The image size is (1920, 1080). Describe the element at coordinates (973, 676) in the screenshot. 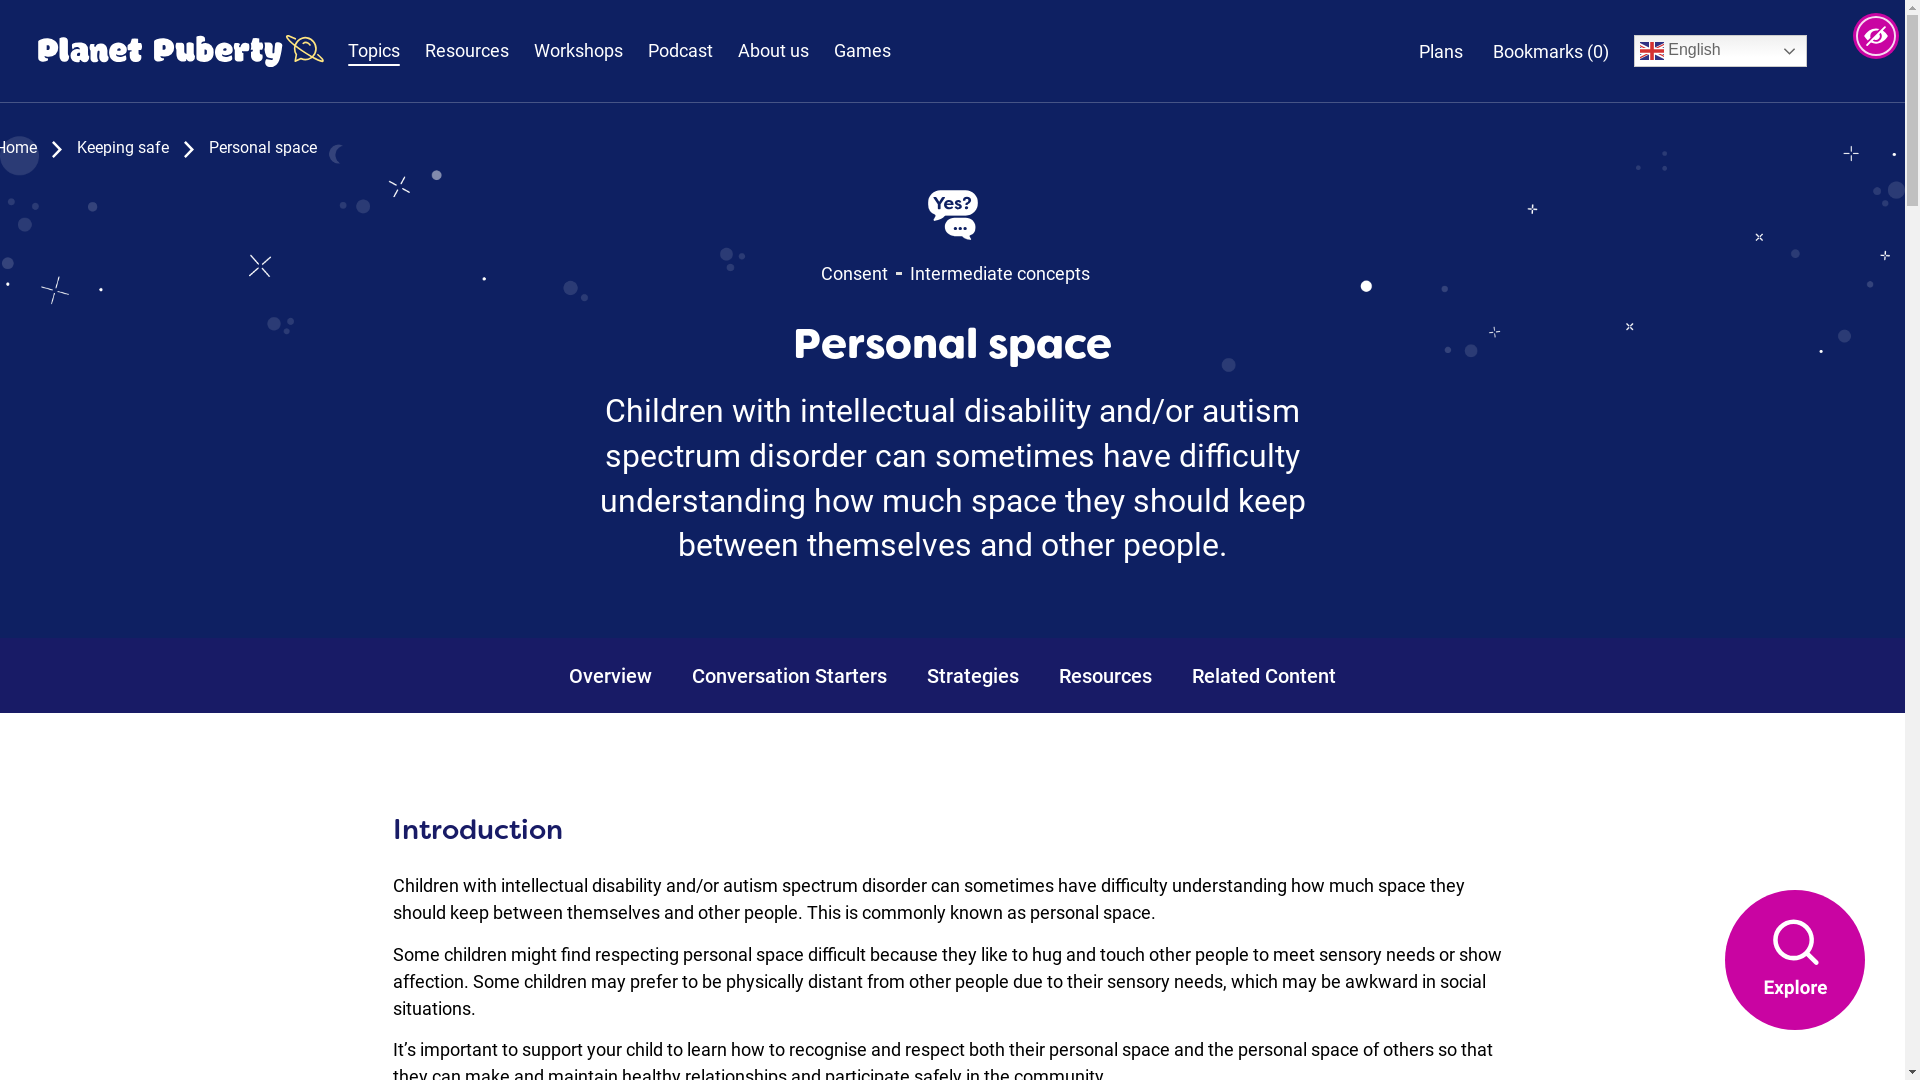

I see `Strategies` at that location.